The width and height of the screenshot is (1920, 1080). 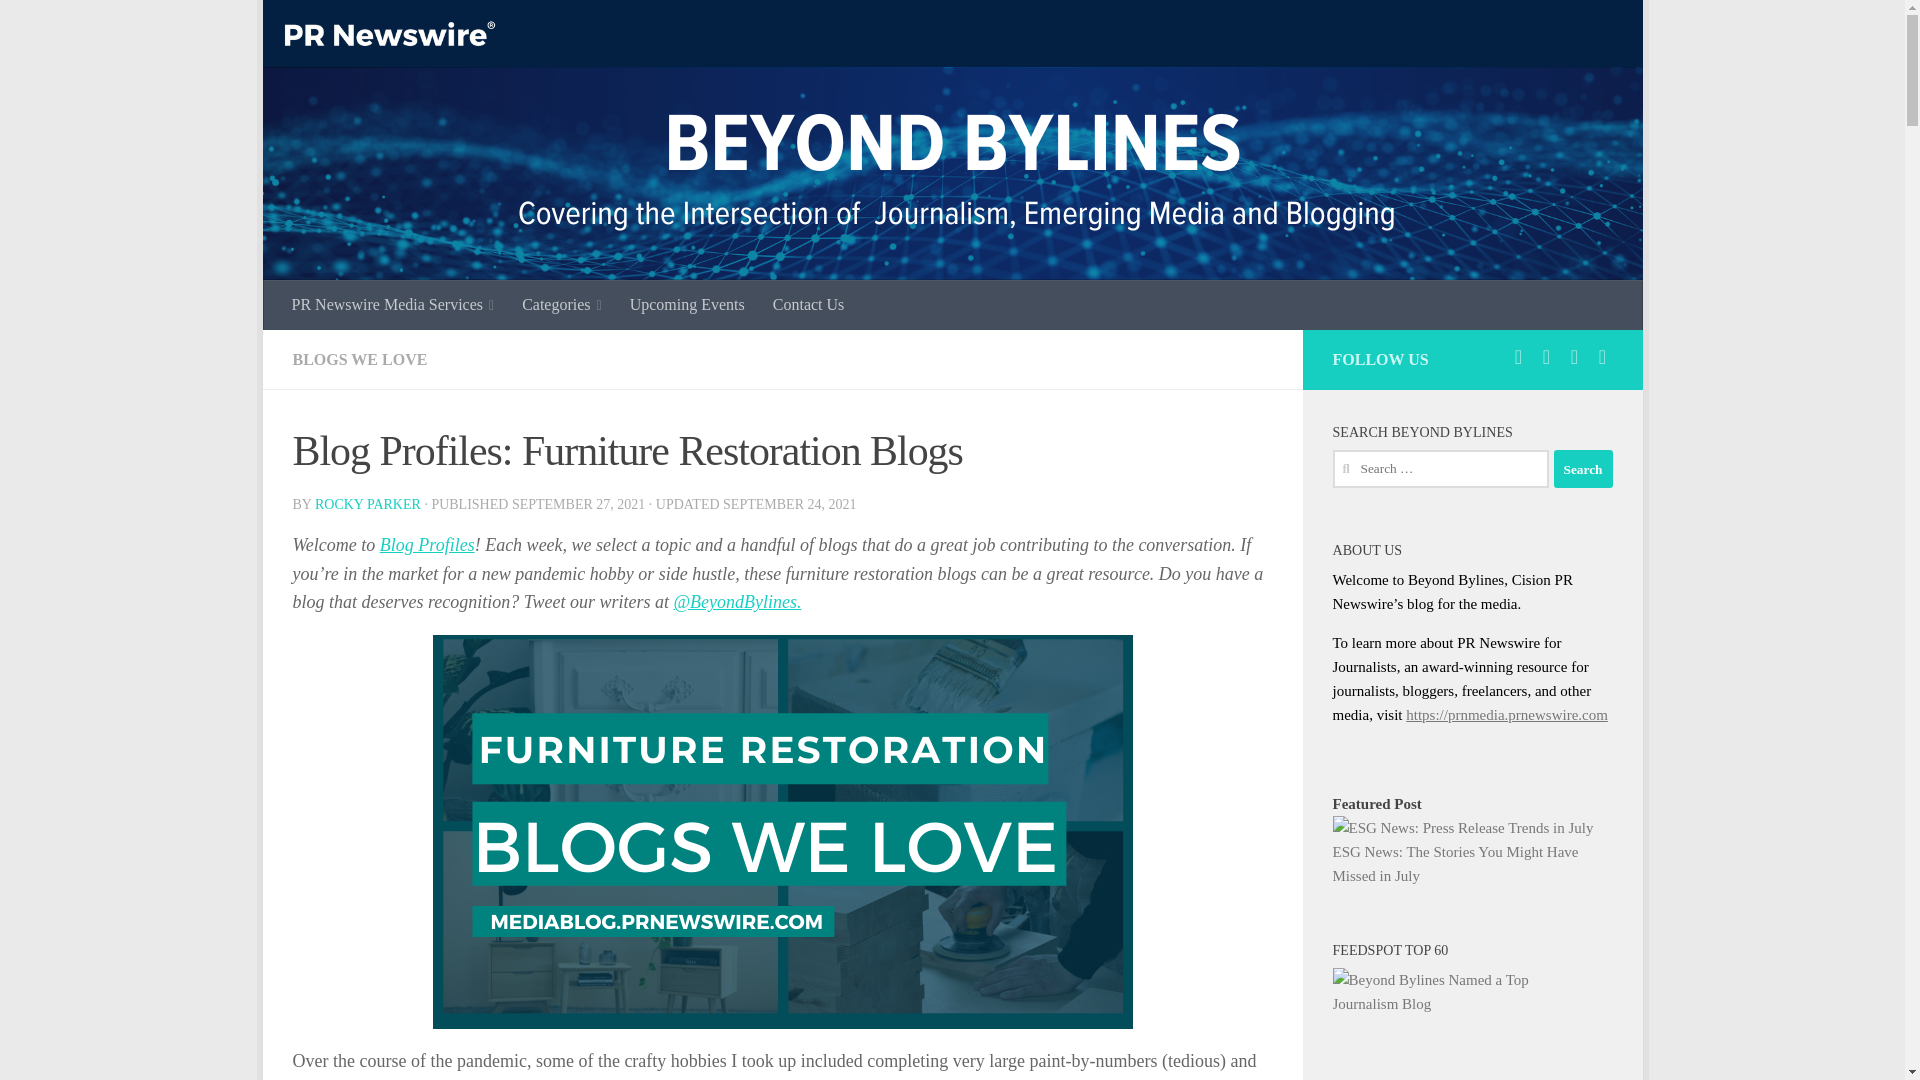 I want to click on Follow us on Twitter, so click(x=1518, y=356).